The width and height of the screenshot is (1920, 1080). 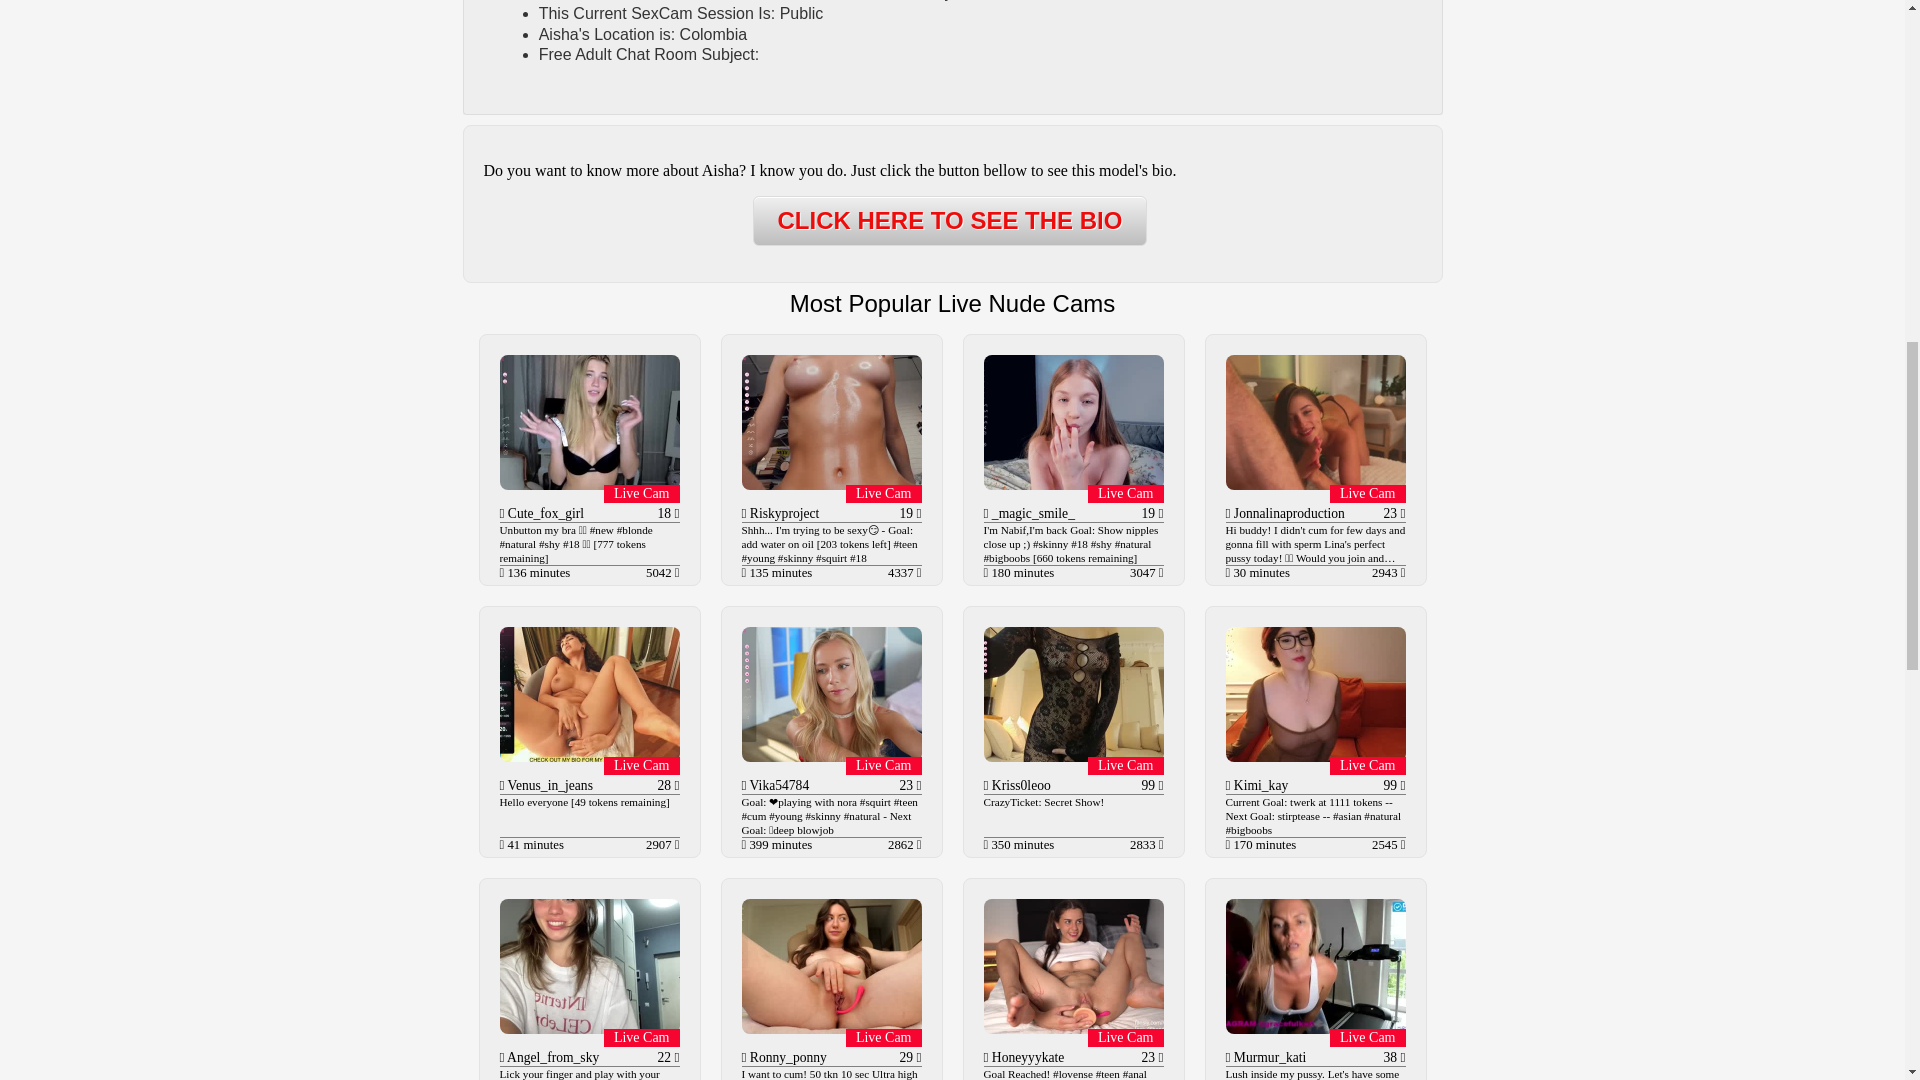 What do you see at coordinates (1019, 784) in the screenshot?
I see `Kriss0leoo` at bounding box center [1019, 784].